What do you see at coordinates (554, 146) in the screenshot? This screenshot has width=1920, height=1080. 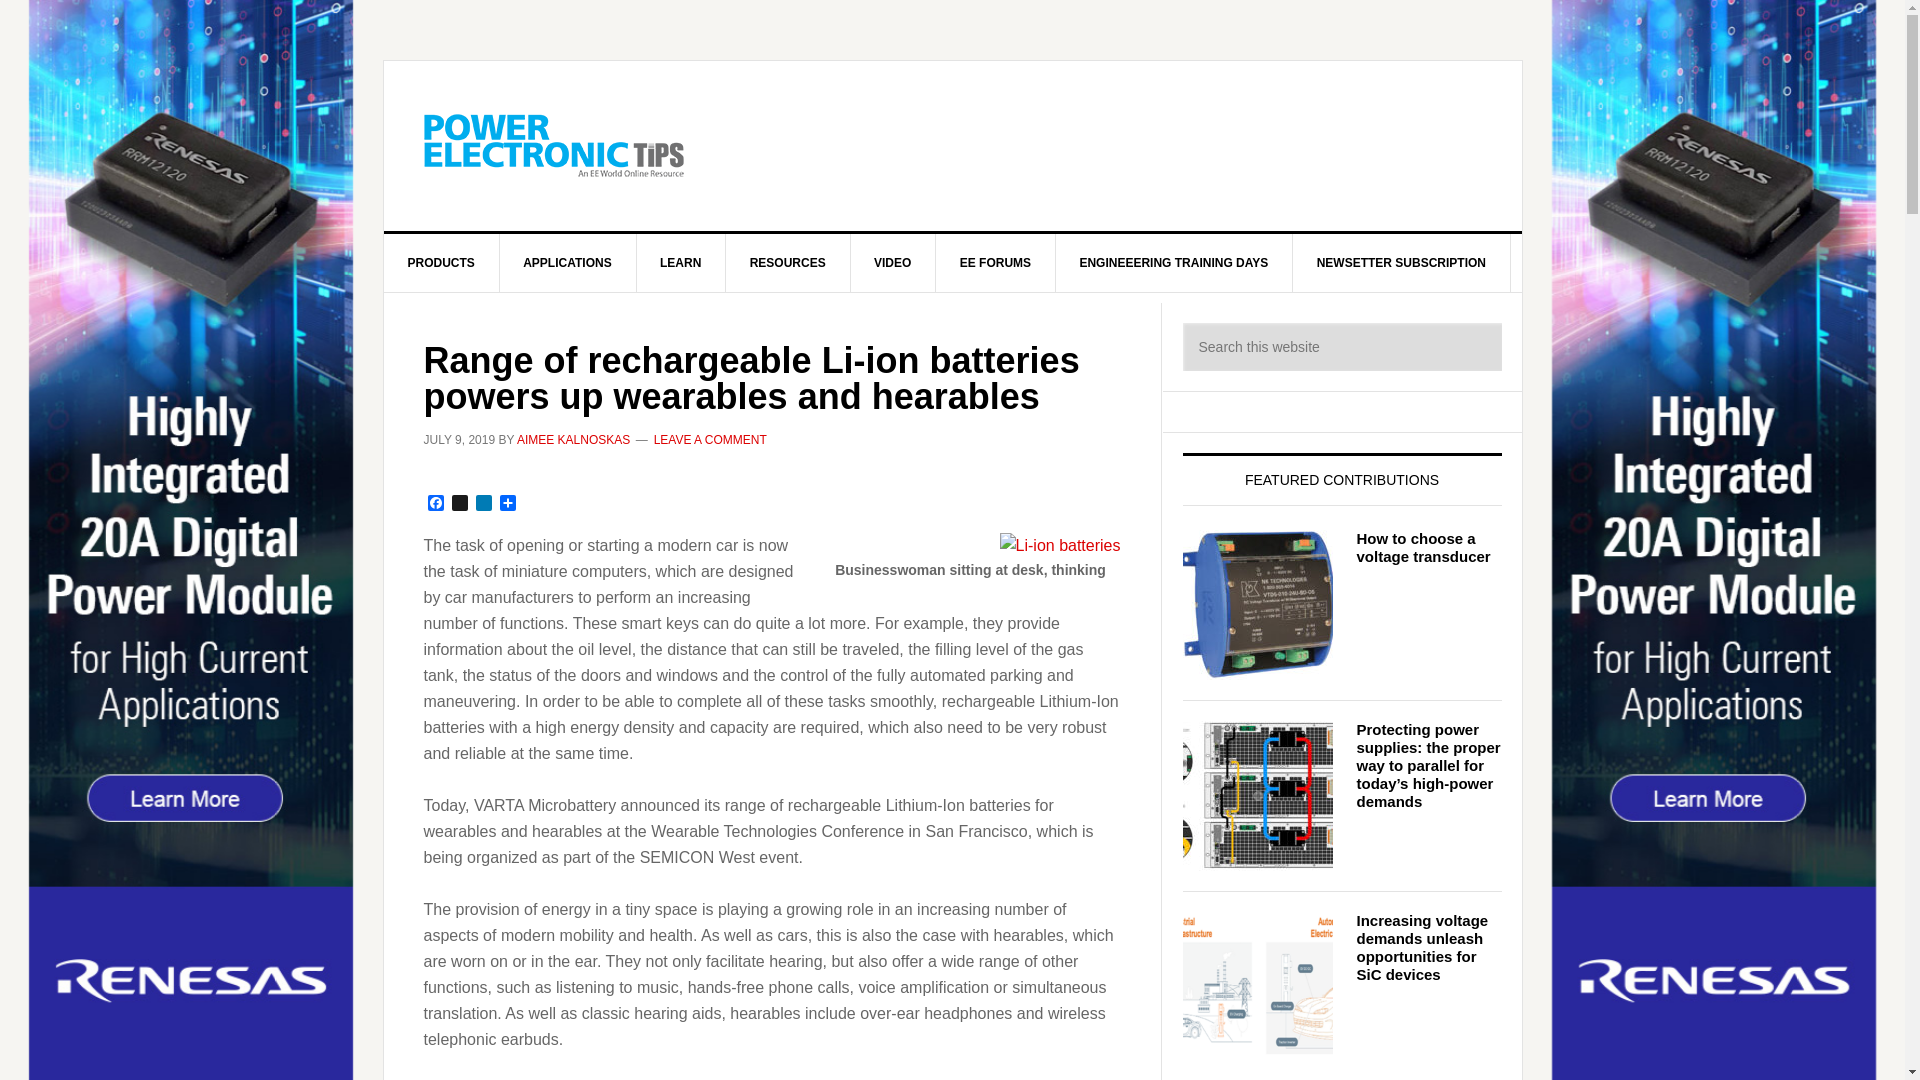 I see `POWER ELECTRONIC TIPS` at bounding box center [554, 146].